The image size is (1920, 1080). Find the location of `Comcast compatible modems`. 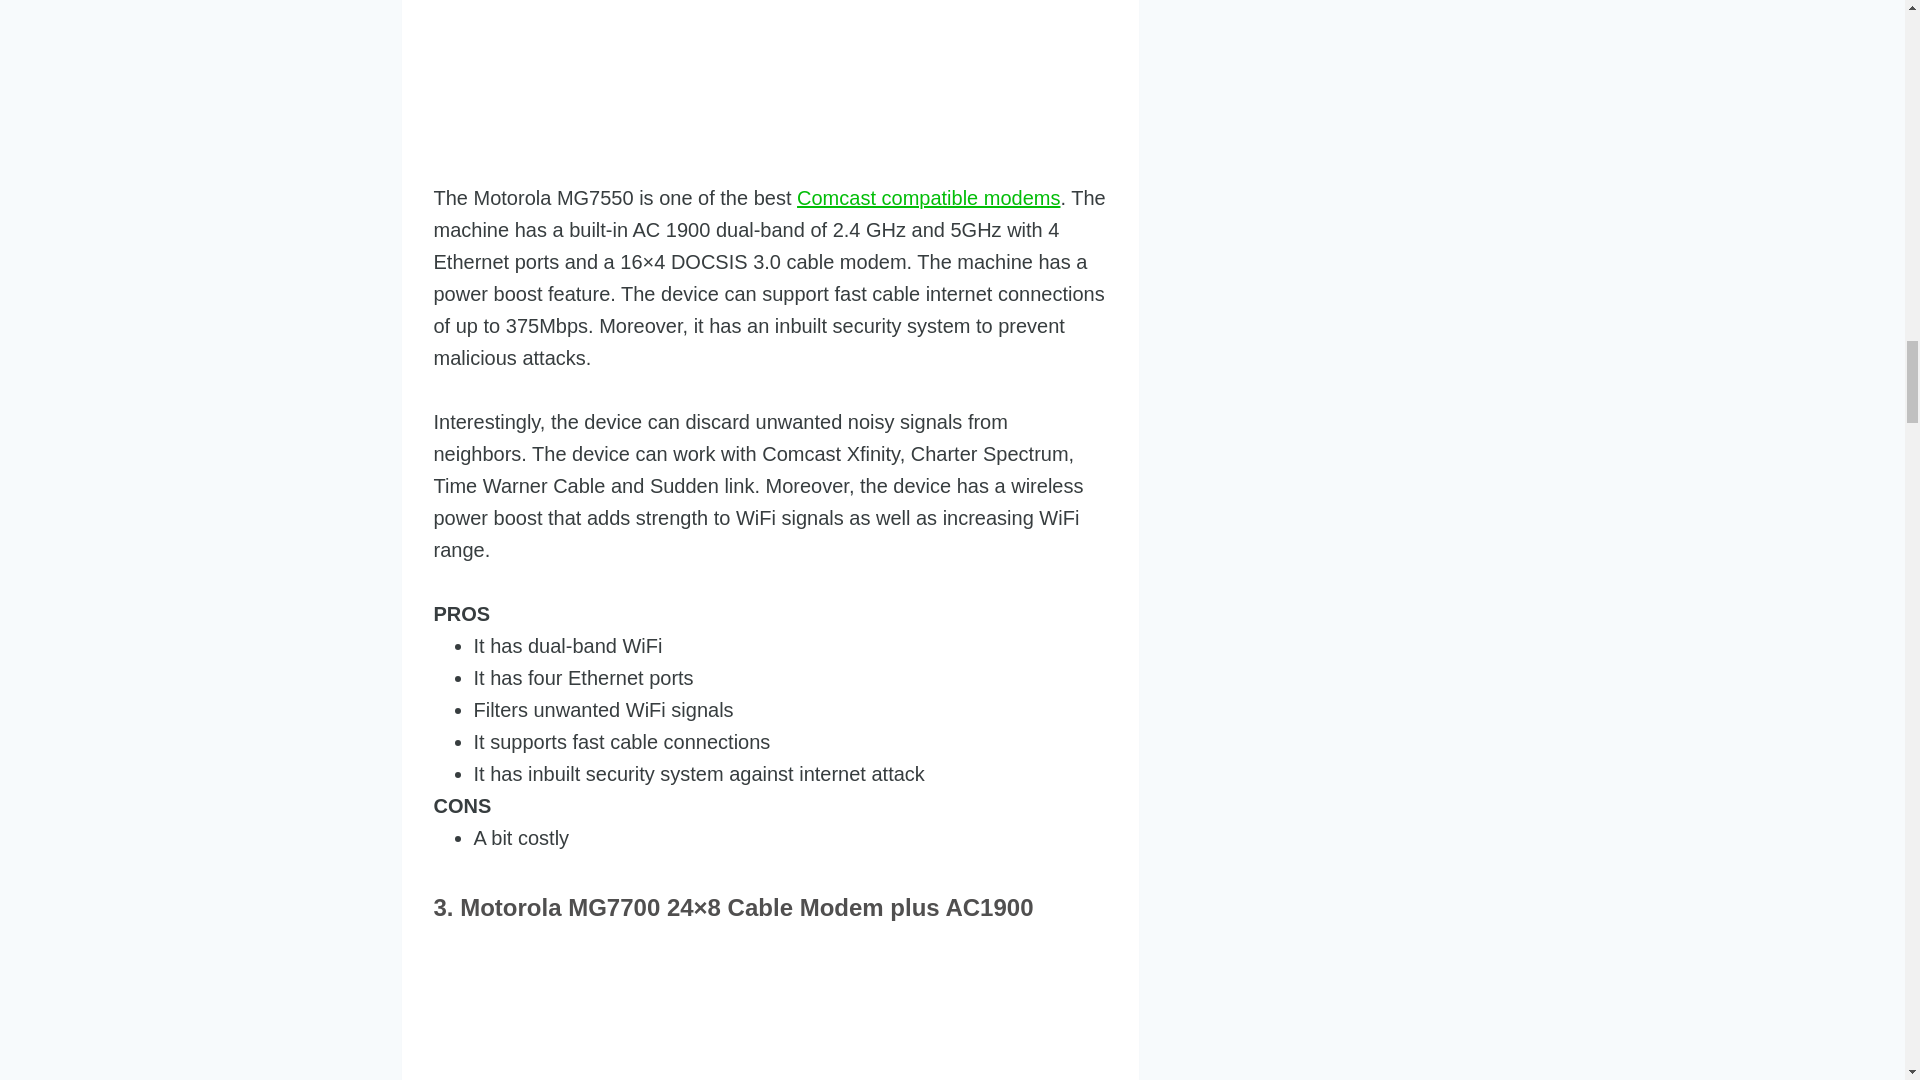

Comcast compatible modems is located at coordinates (928, 198).